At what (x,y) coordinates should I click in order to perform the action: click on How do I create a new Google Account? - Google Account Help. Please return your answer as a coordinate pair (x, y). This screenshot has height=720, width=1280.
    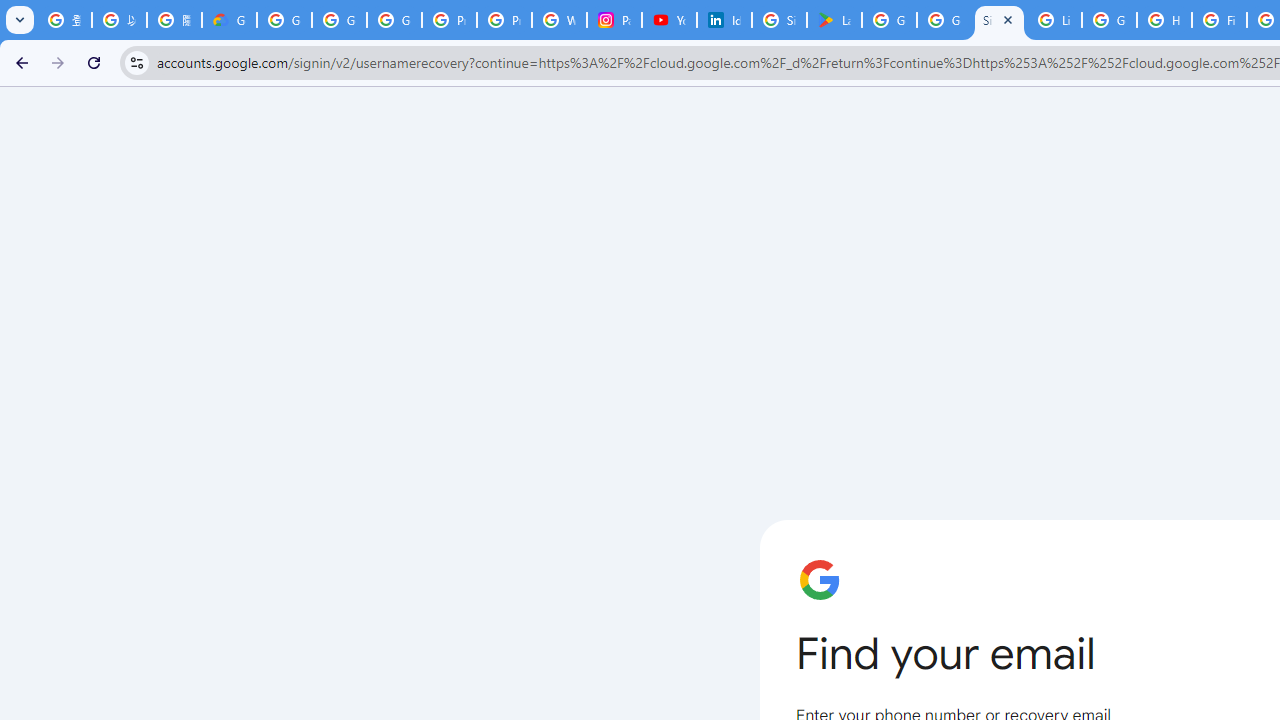
    Looking at the image, I should click on (1164, 20).